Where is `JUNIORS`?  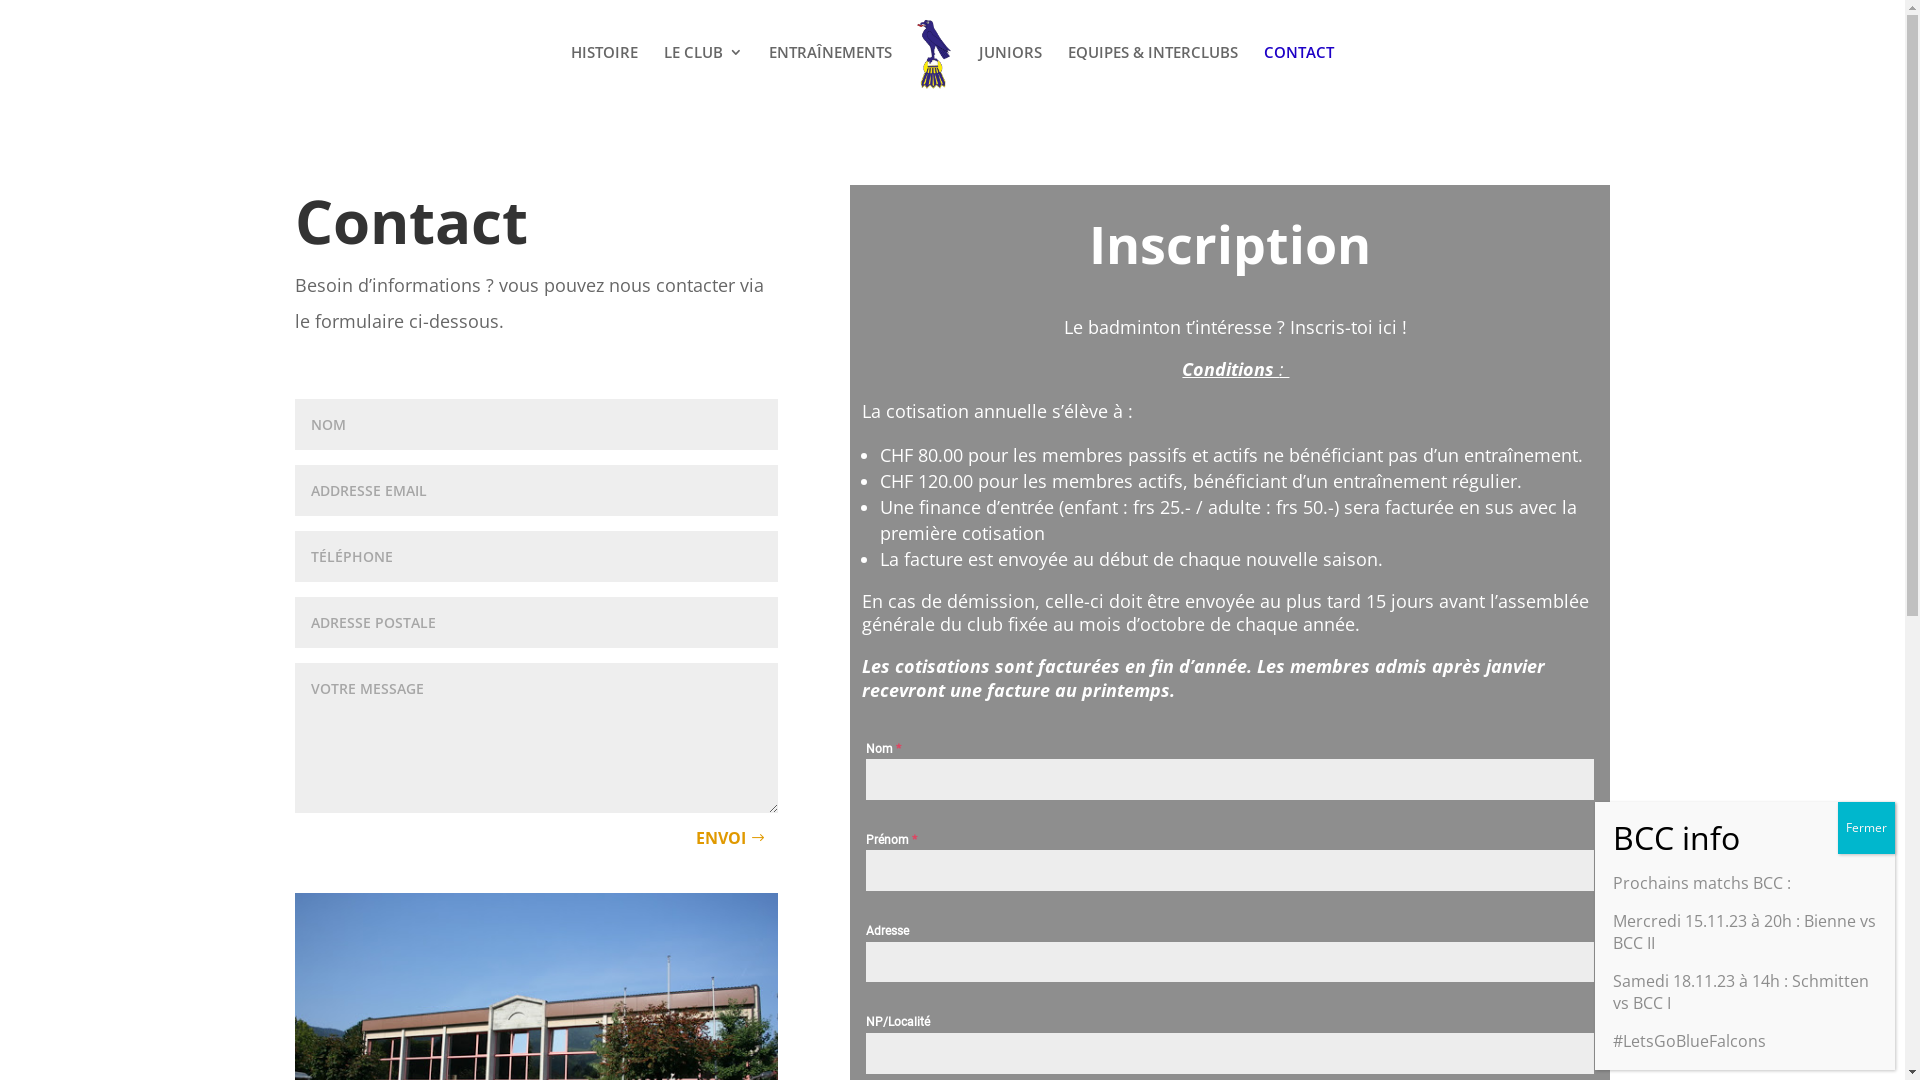
JUNIORS is located at coordinates (1010, 74).